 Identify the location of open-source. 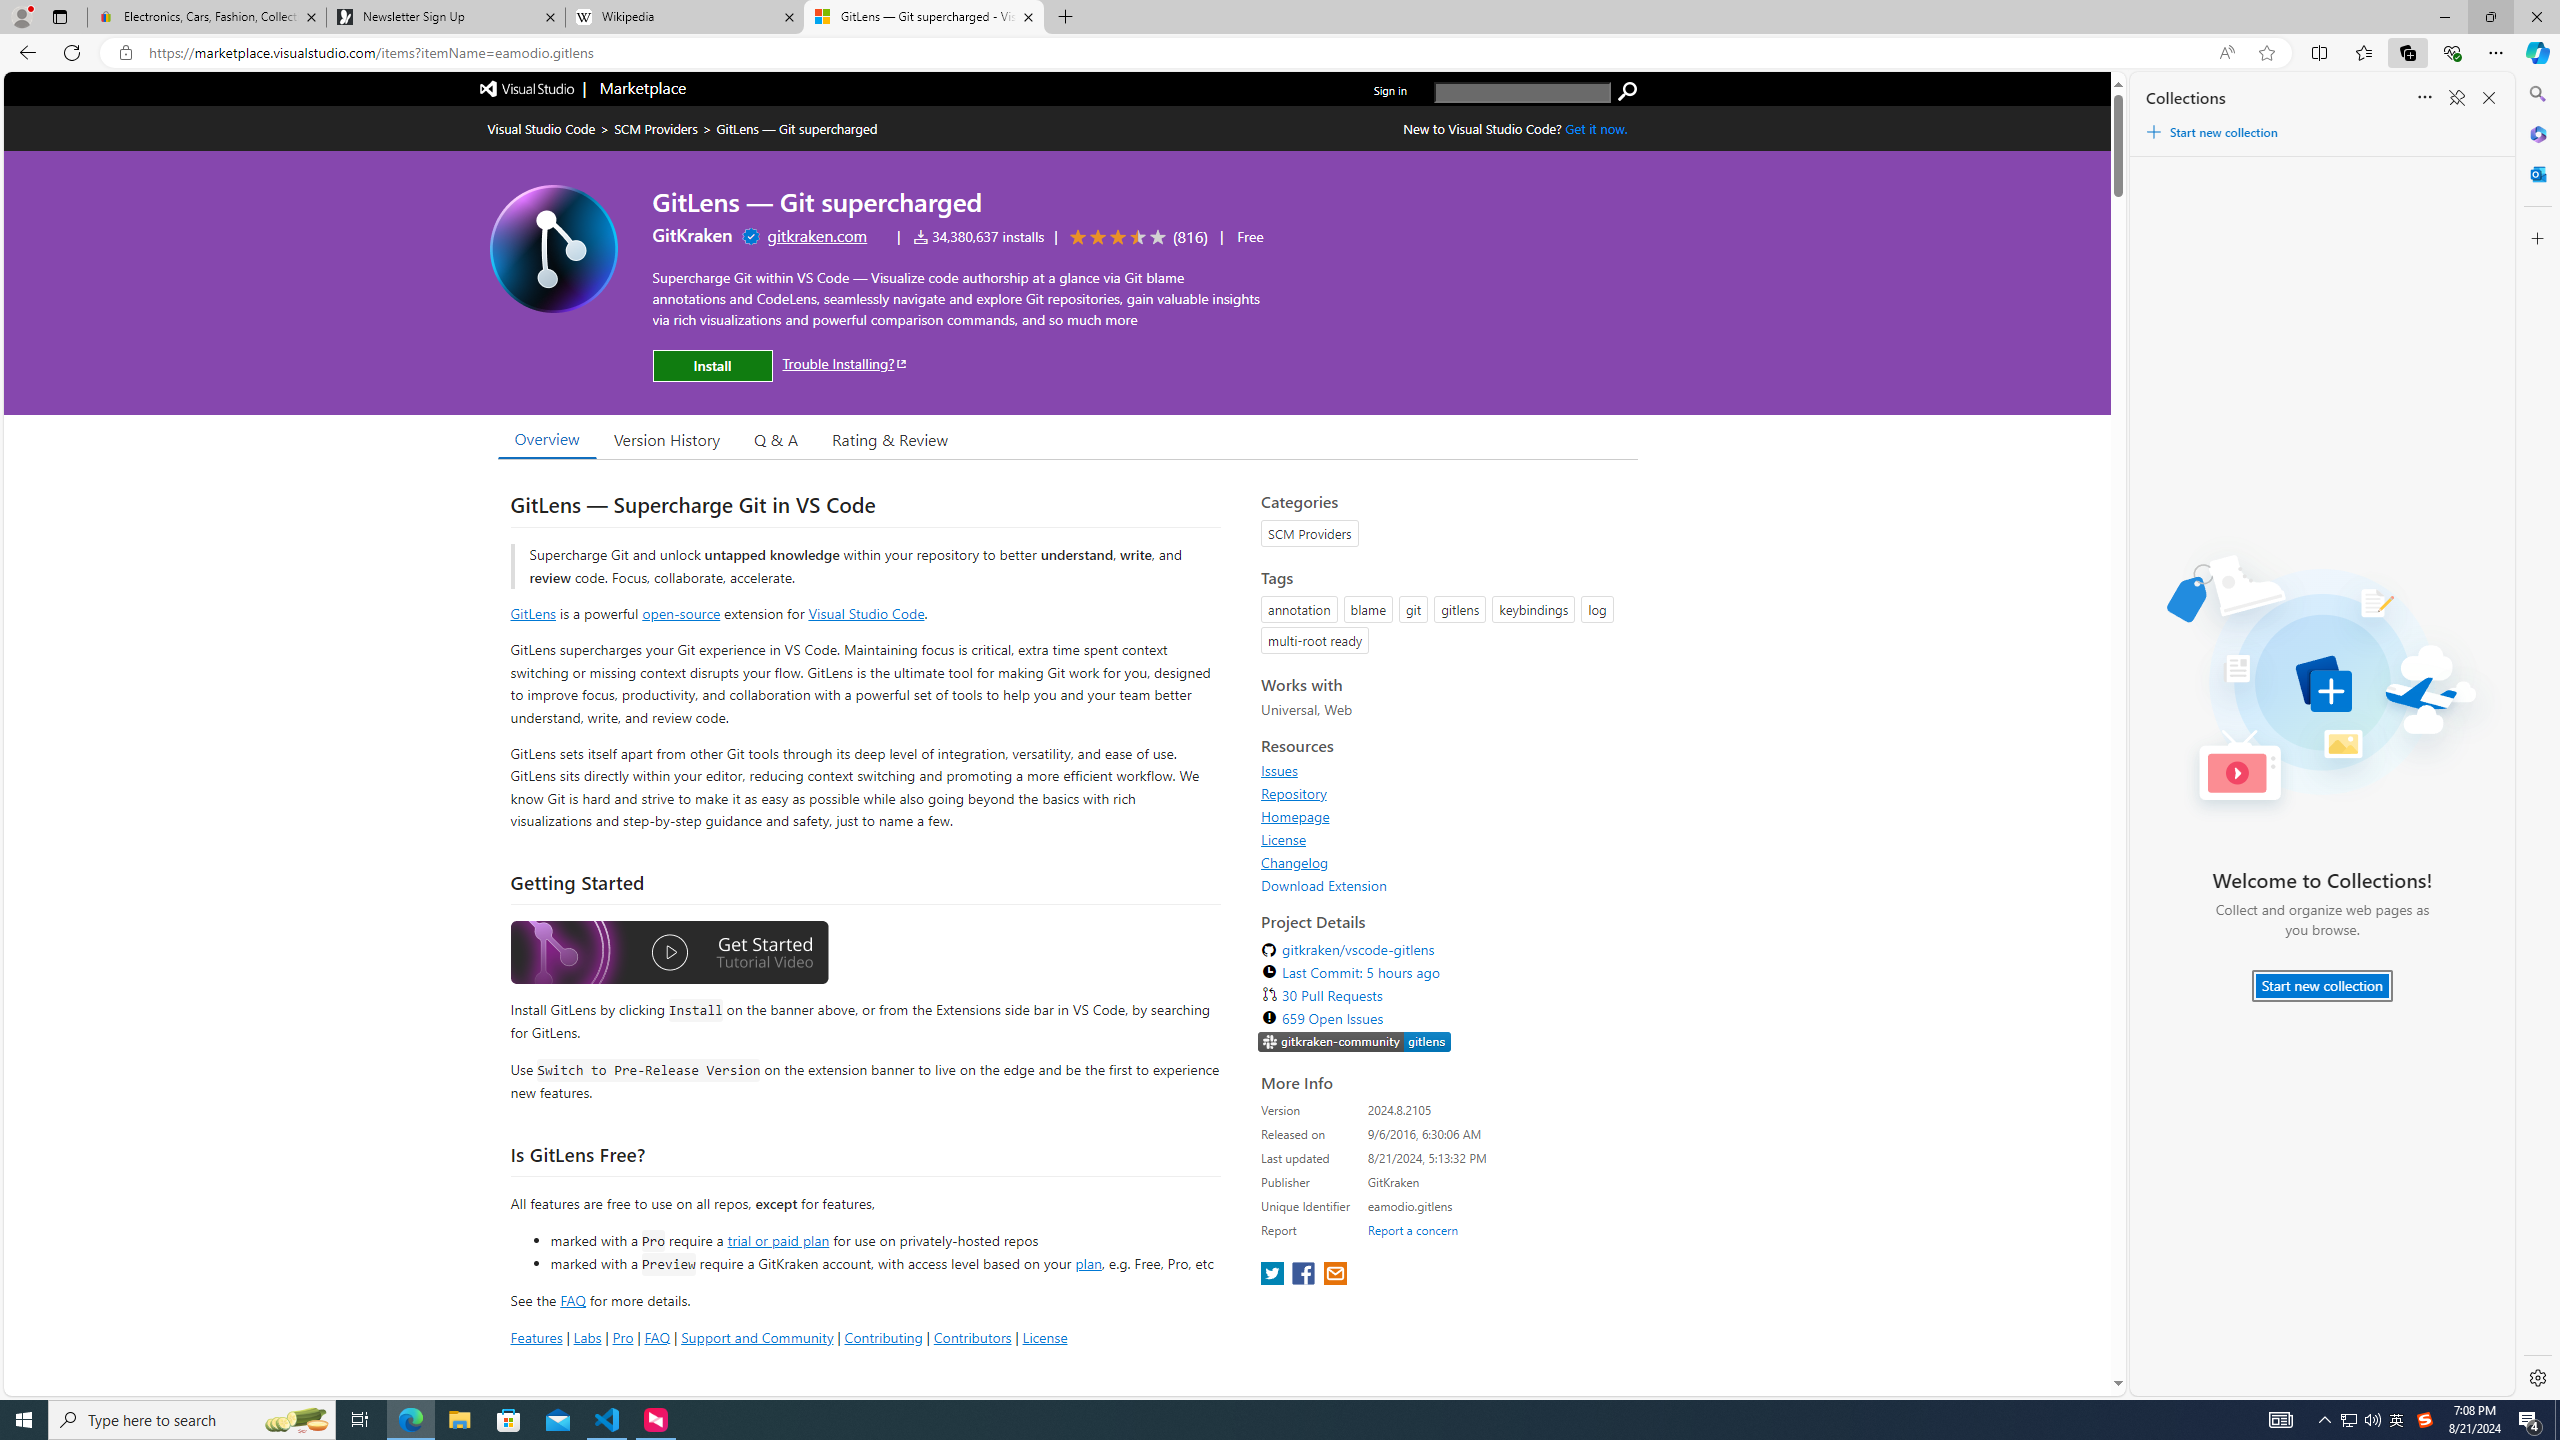
(682, 613).